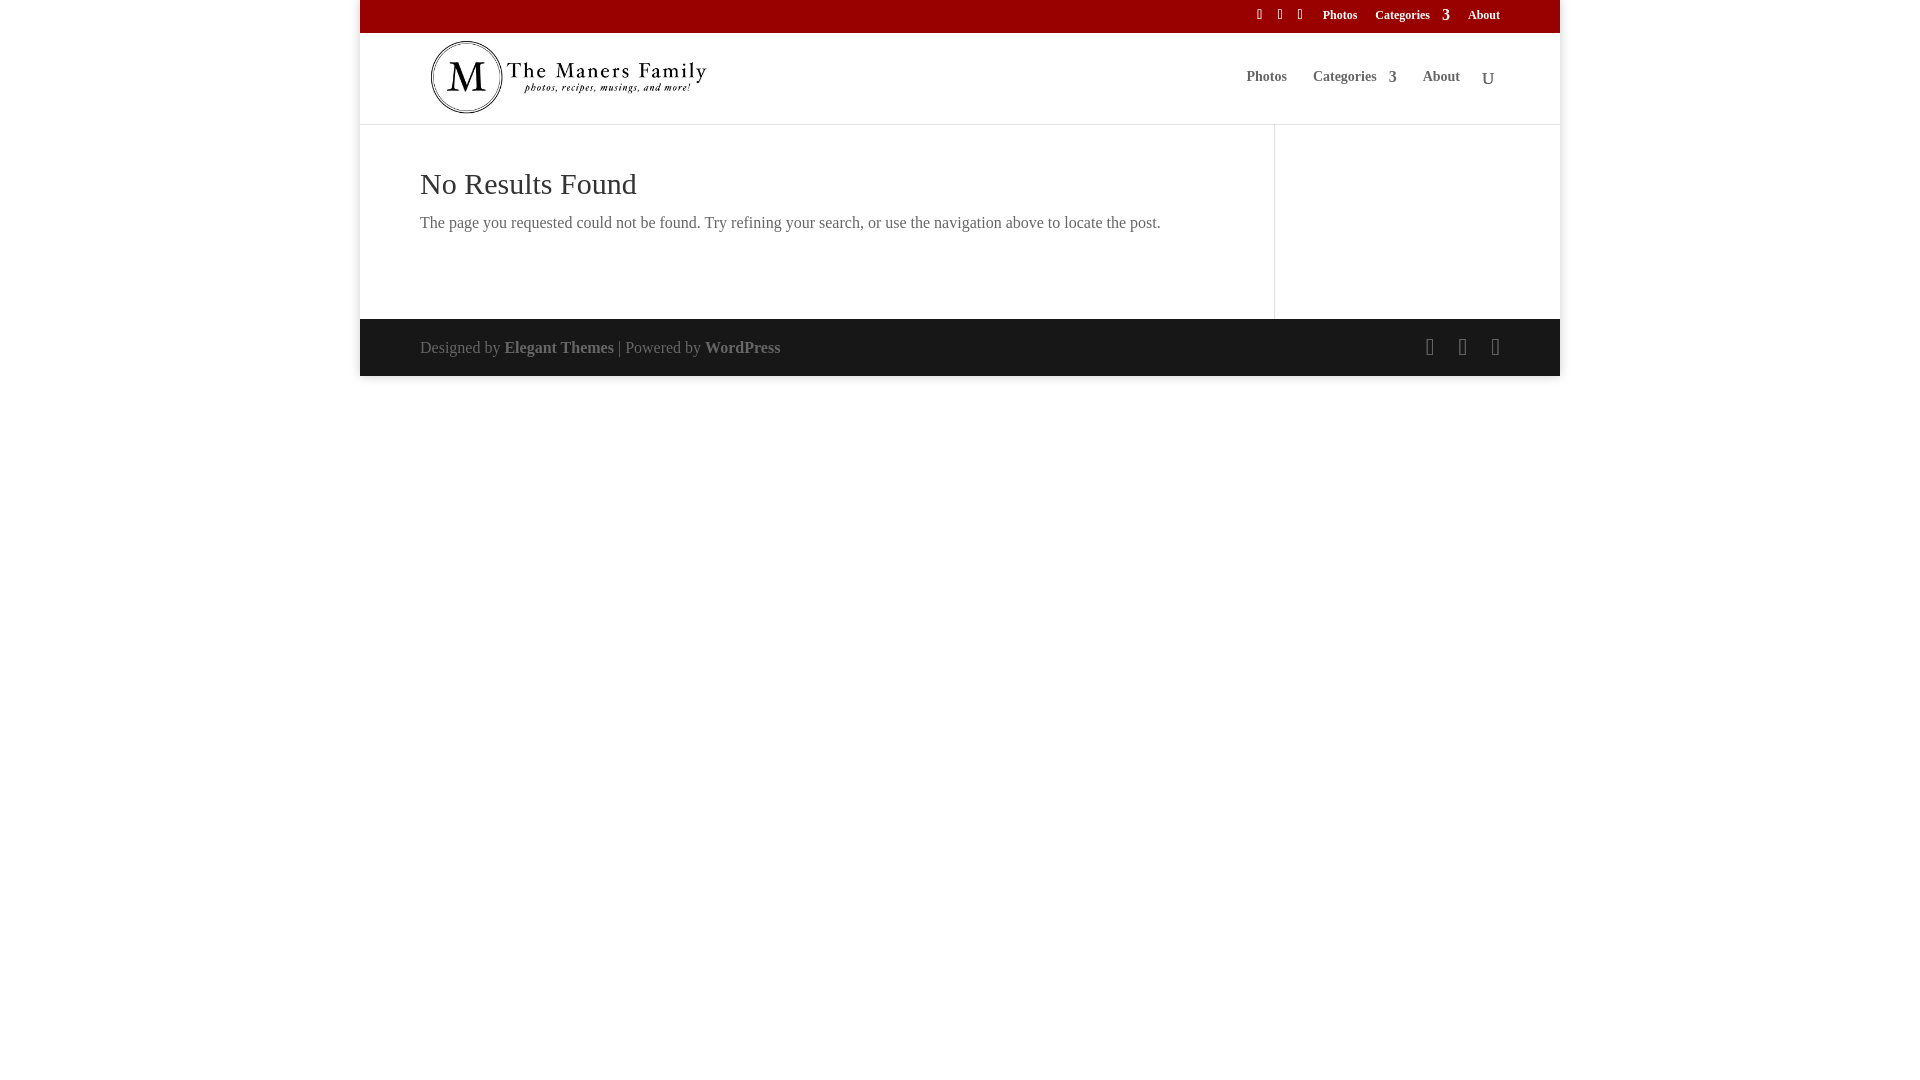 This screenshot has height=1080, width=1920. What do you see at coordinates (742, 348) in the screenshot?
I see `WordPress` at bounding box center [742, 348].